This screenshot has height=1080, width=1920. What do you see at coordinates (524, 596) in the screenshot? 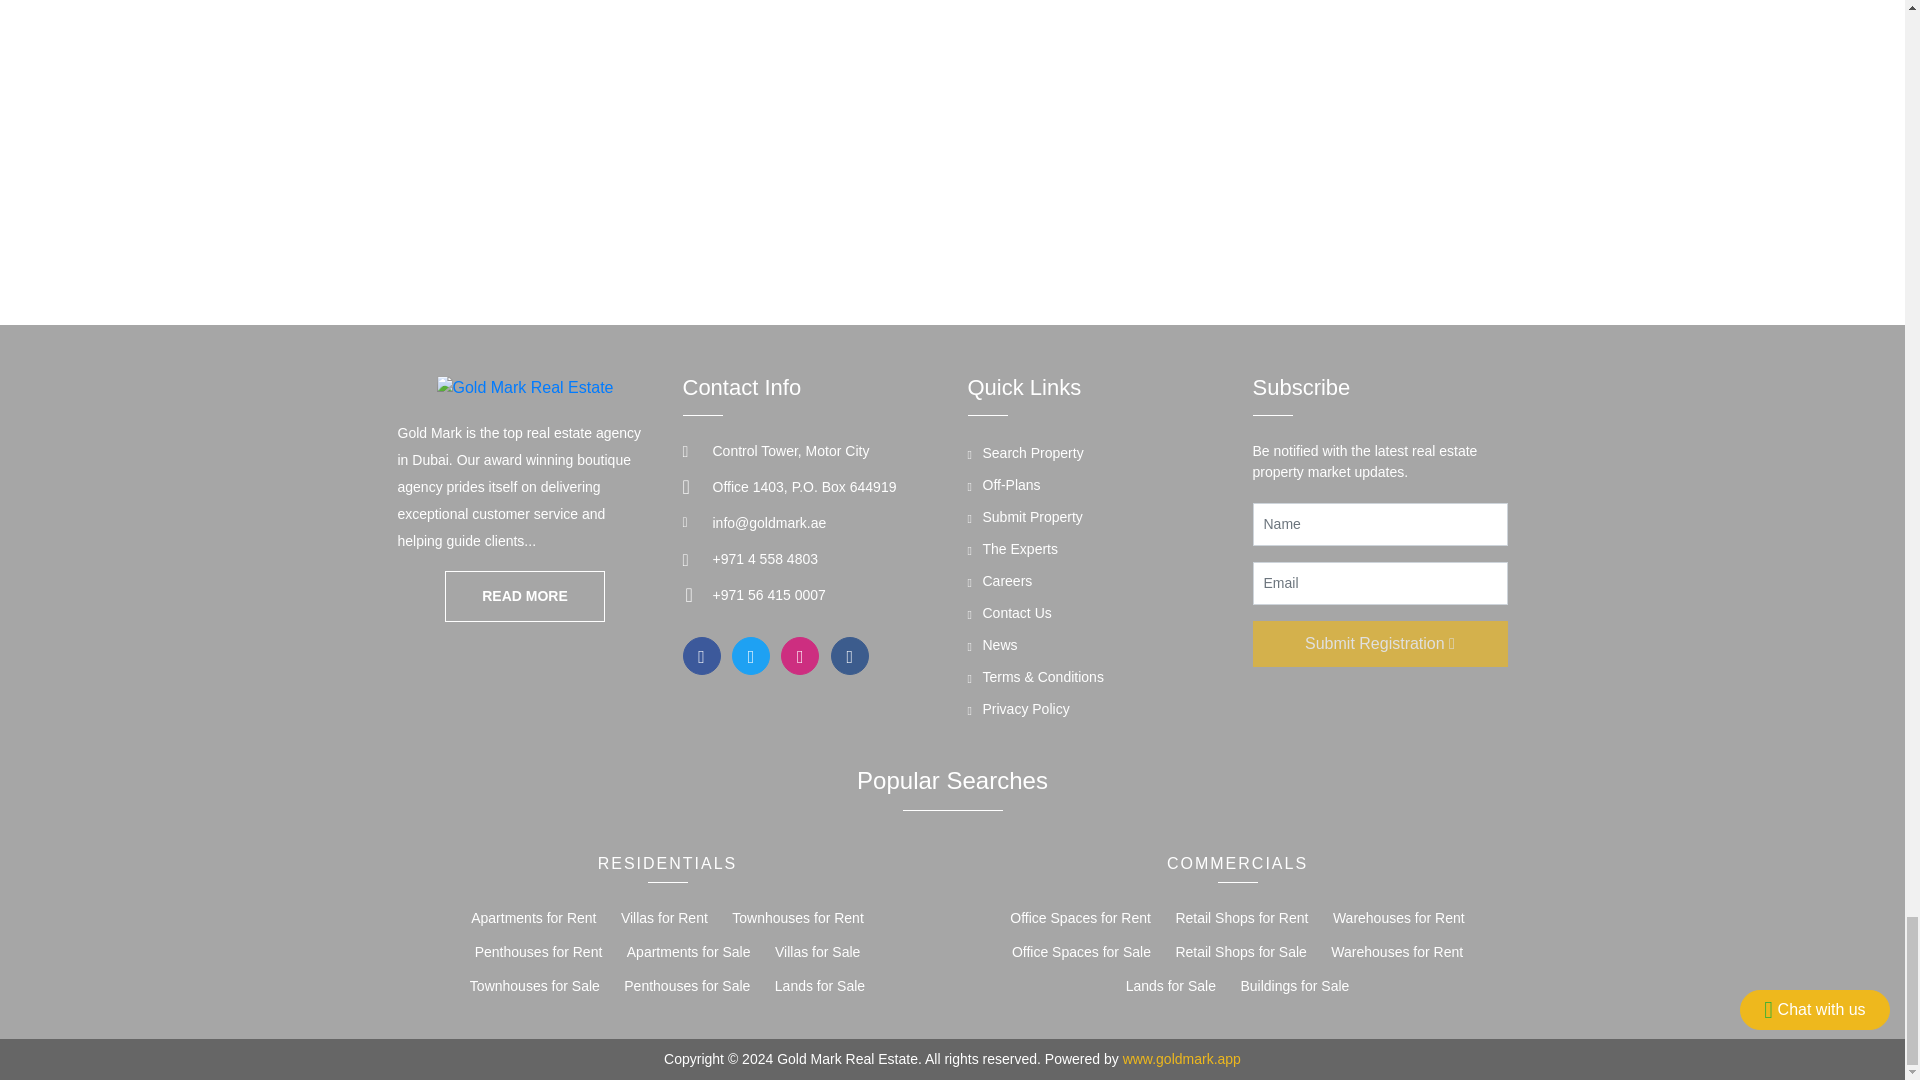
I see `Gold Mark Real Estate` at bounding box center [524, 596].